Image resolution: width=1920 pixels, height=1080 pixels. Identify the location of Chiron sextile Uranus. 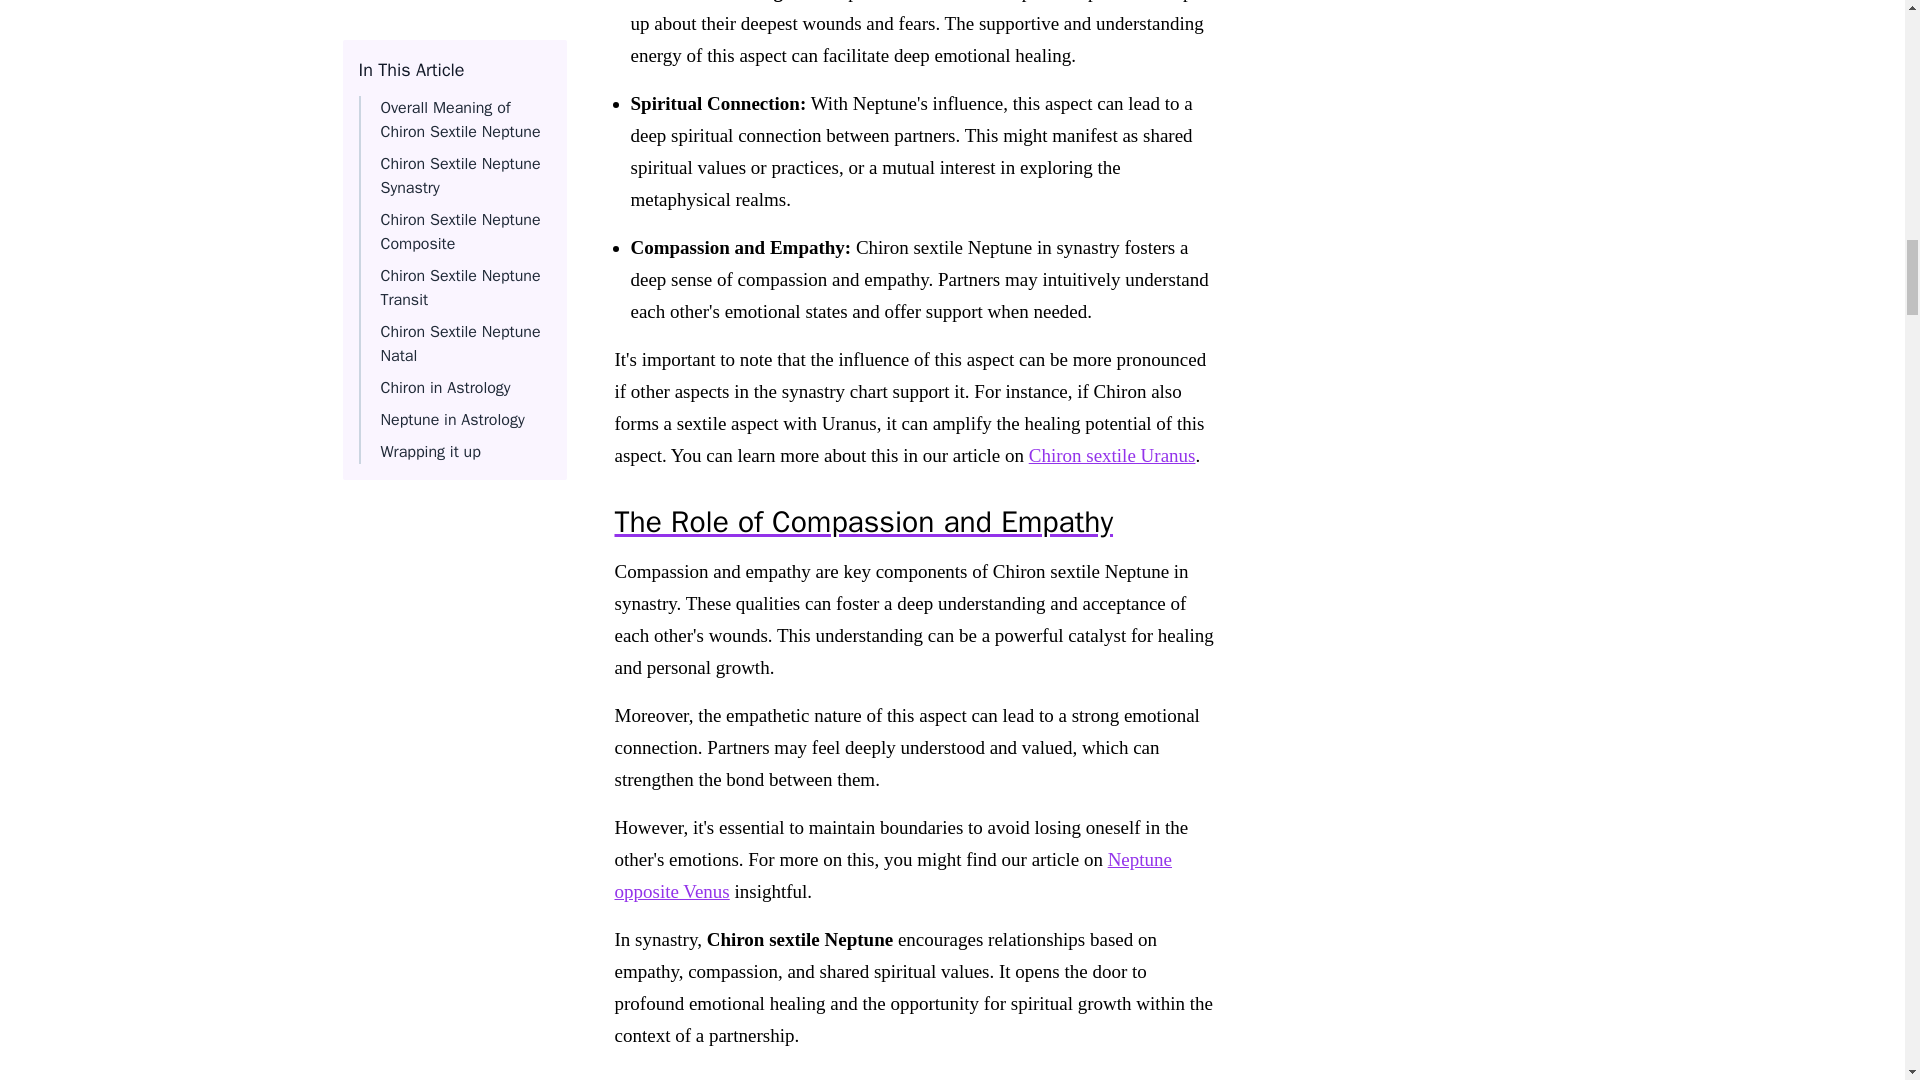
(1112, 454).